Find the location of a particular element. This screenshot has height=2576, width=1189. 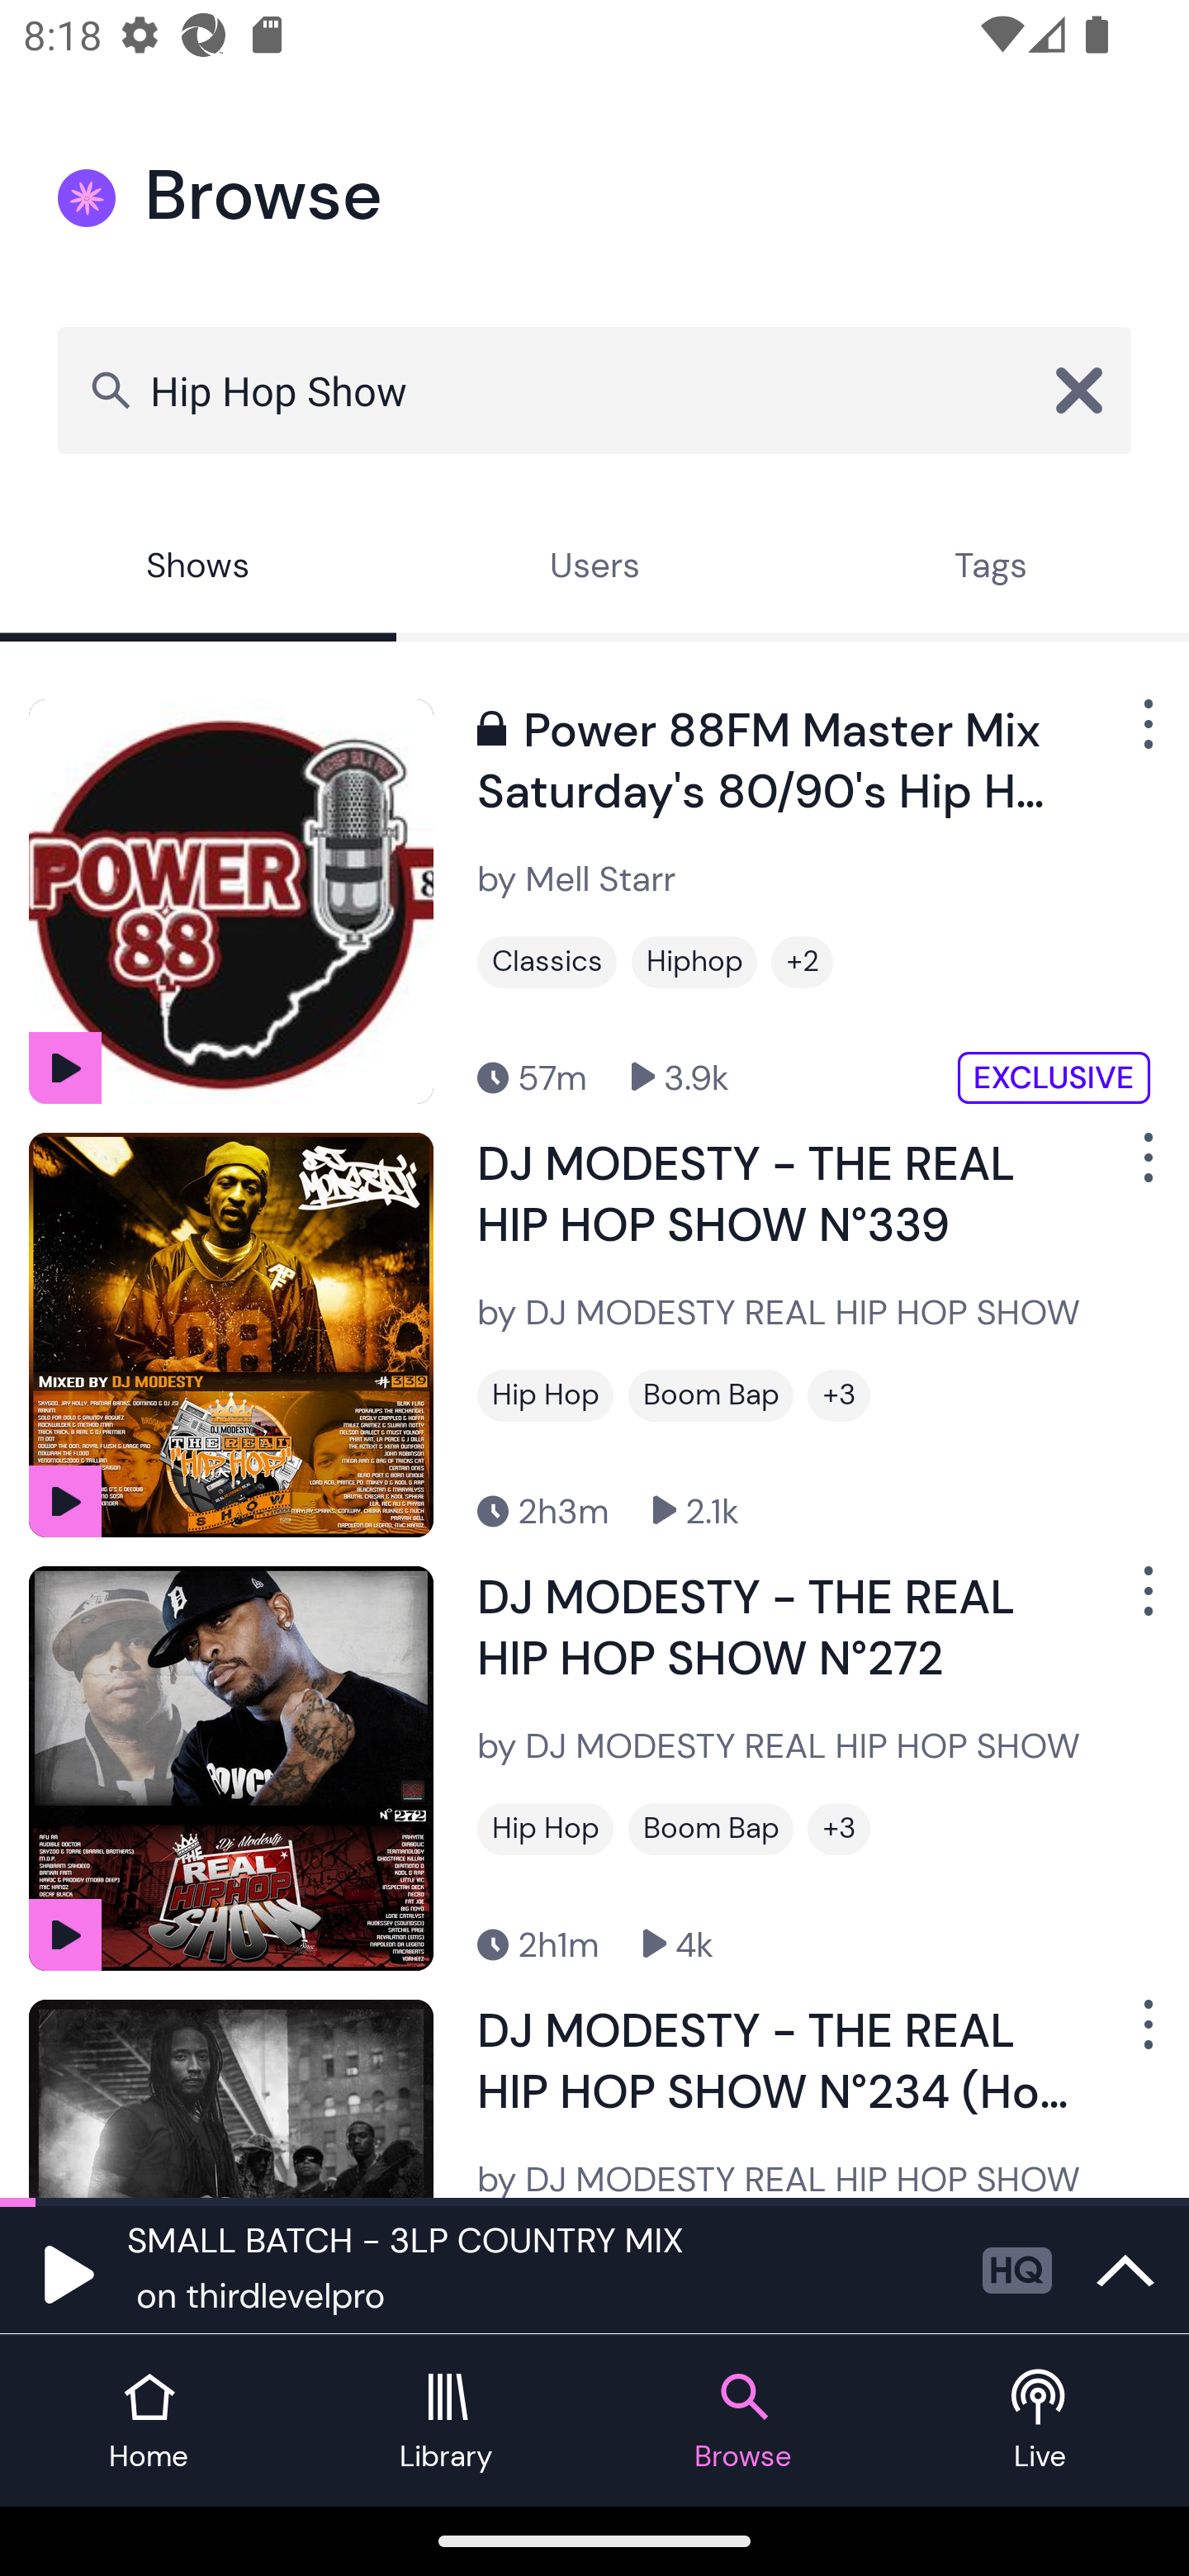

Shows is located at coordinates (198, 569).